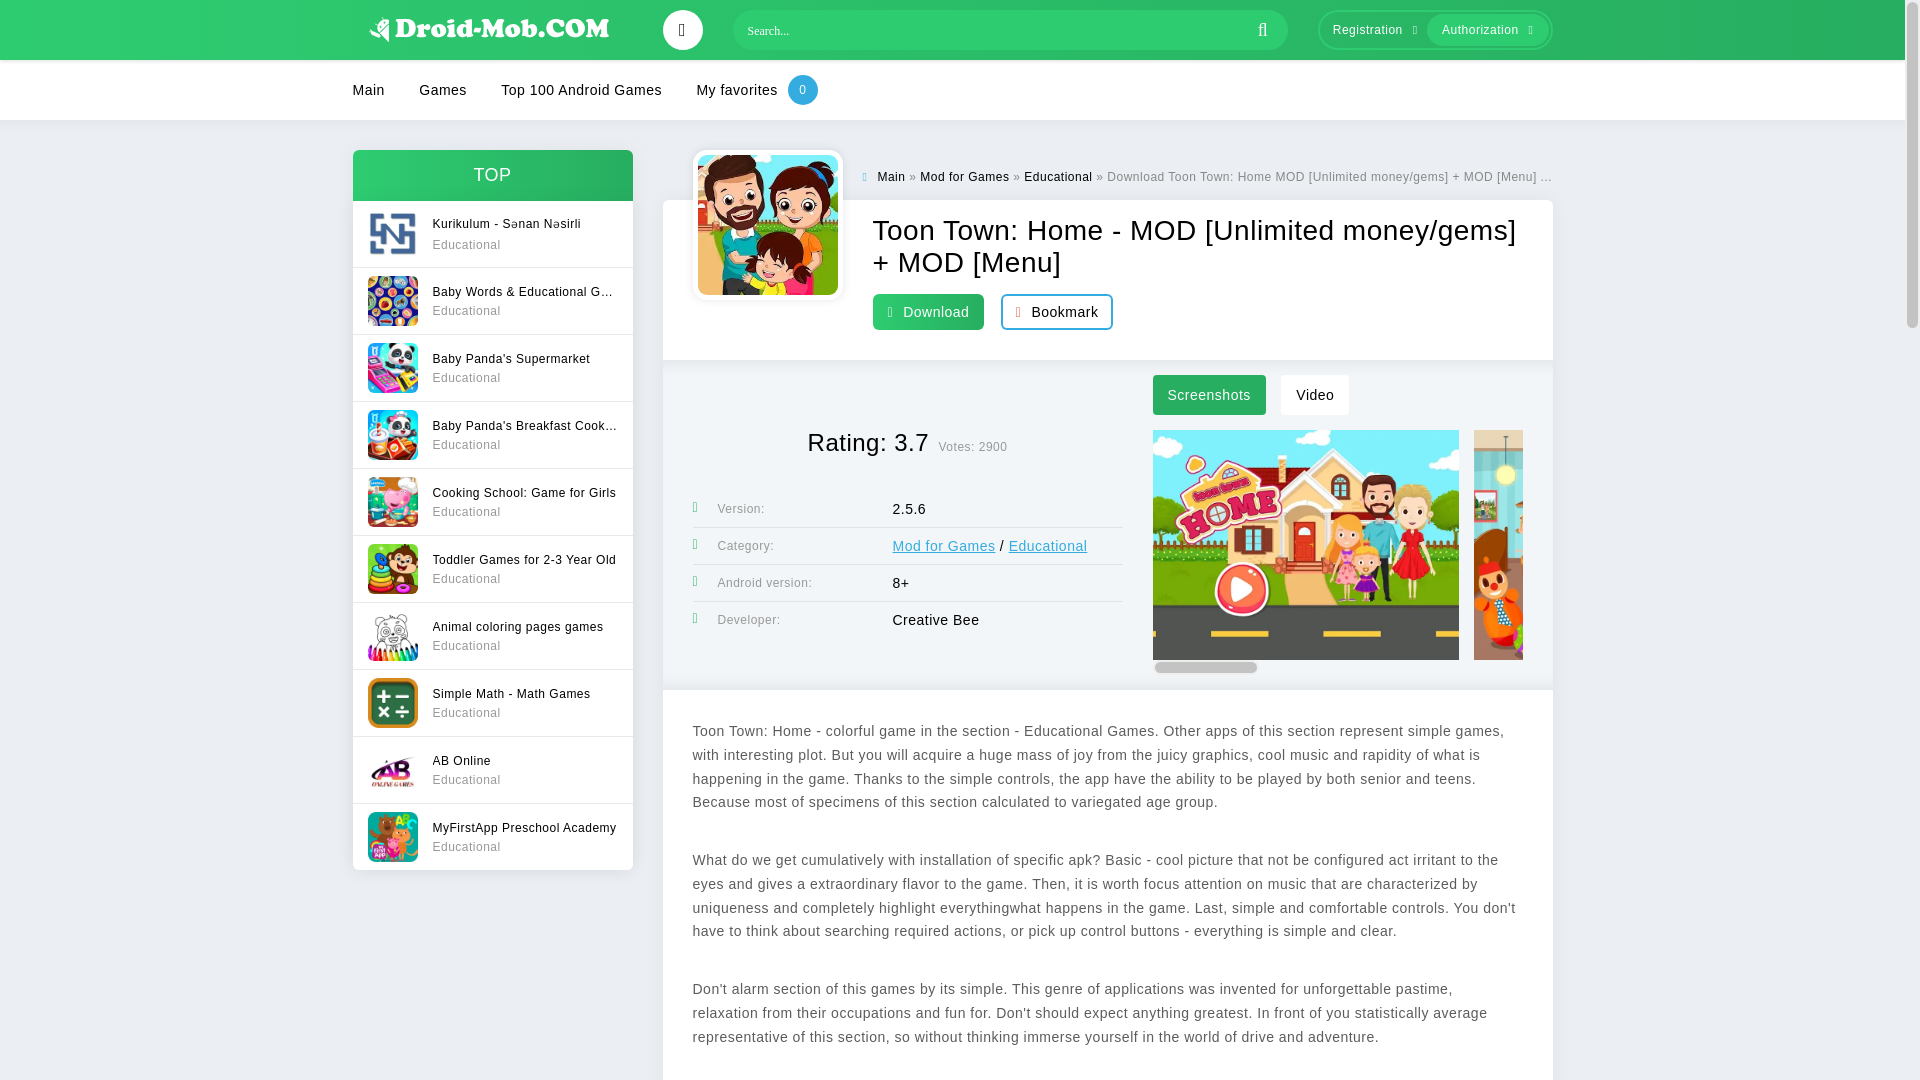 The image size is (1920, 1080). What do you see at coordinates (491, 634) in the screenshot?
I see `Educational` at bounding box center [491, 634].